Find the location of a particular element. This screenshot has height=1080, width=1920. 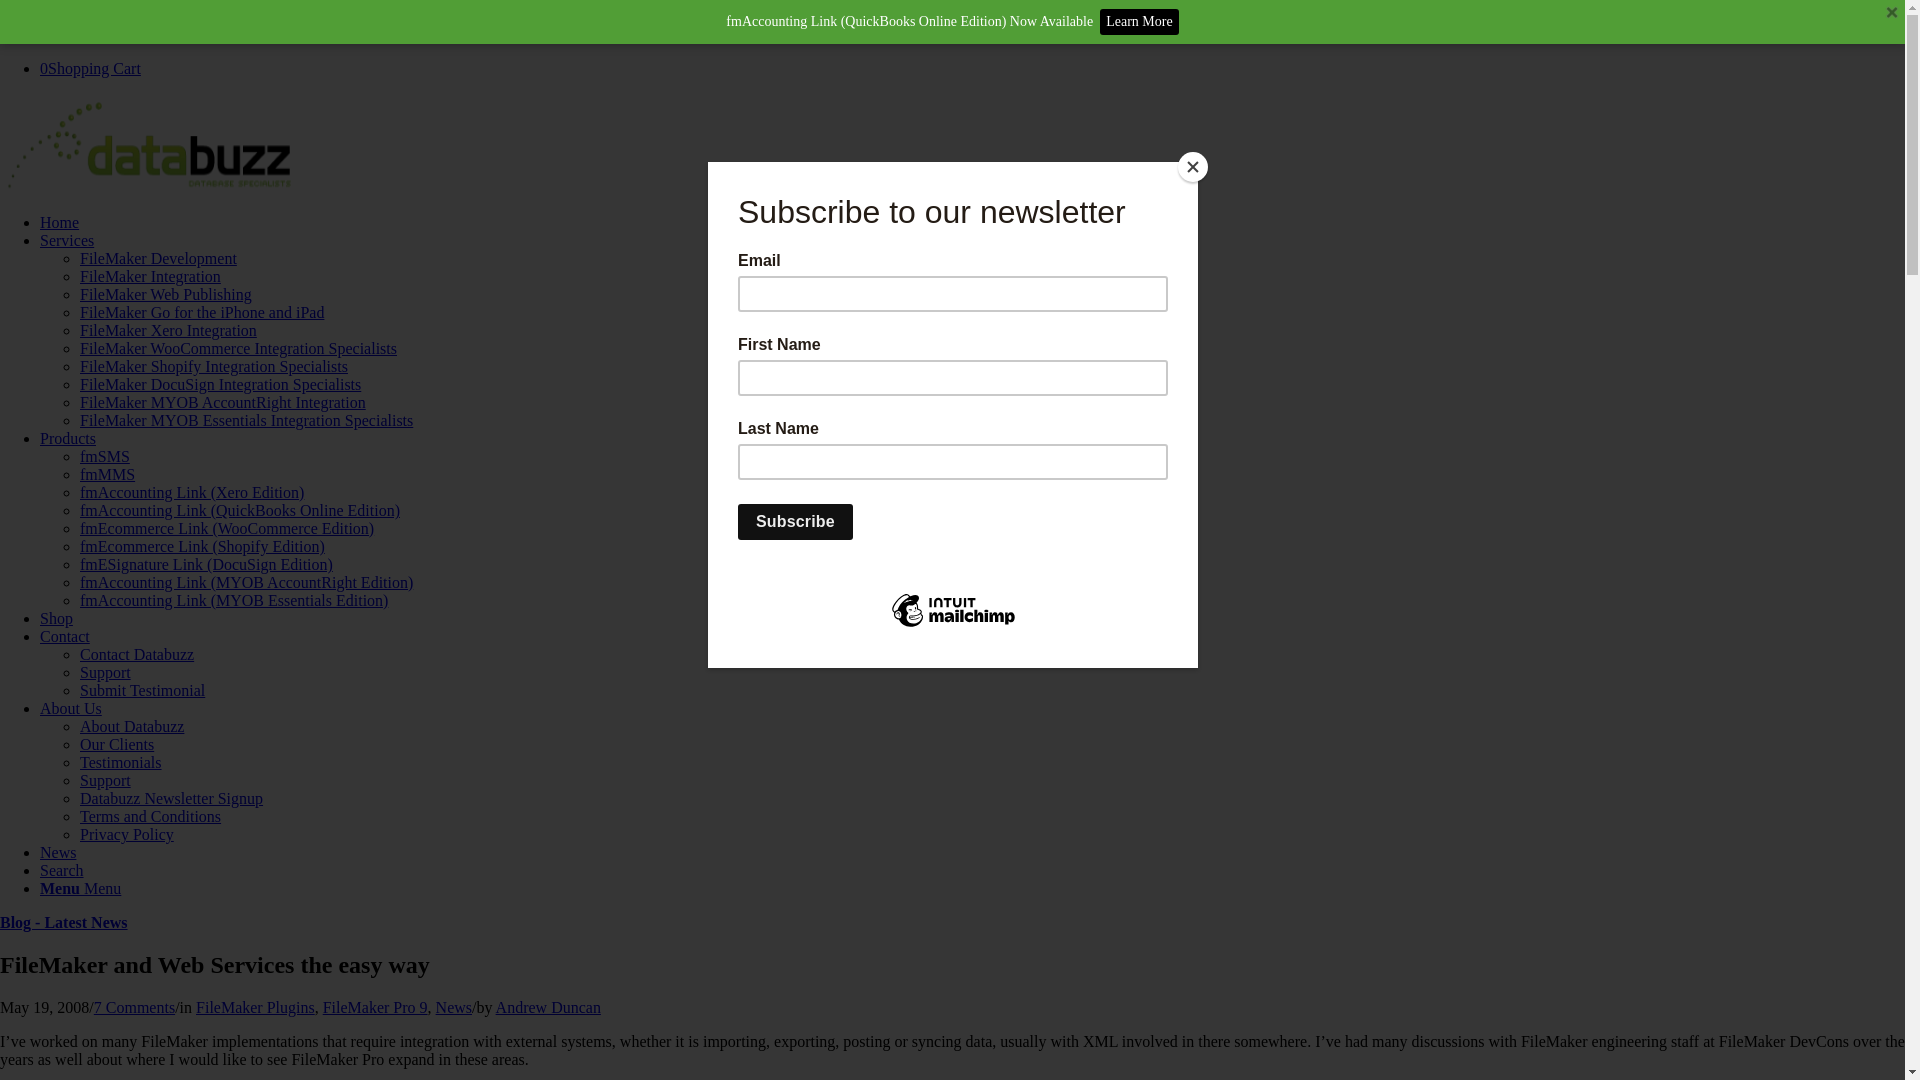

Services is located at coordinates (67, 240).